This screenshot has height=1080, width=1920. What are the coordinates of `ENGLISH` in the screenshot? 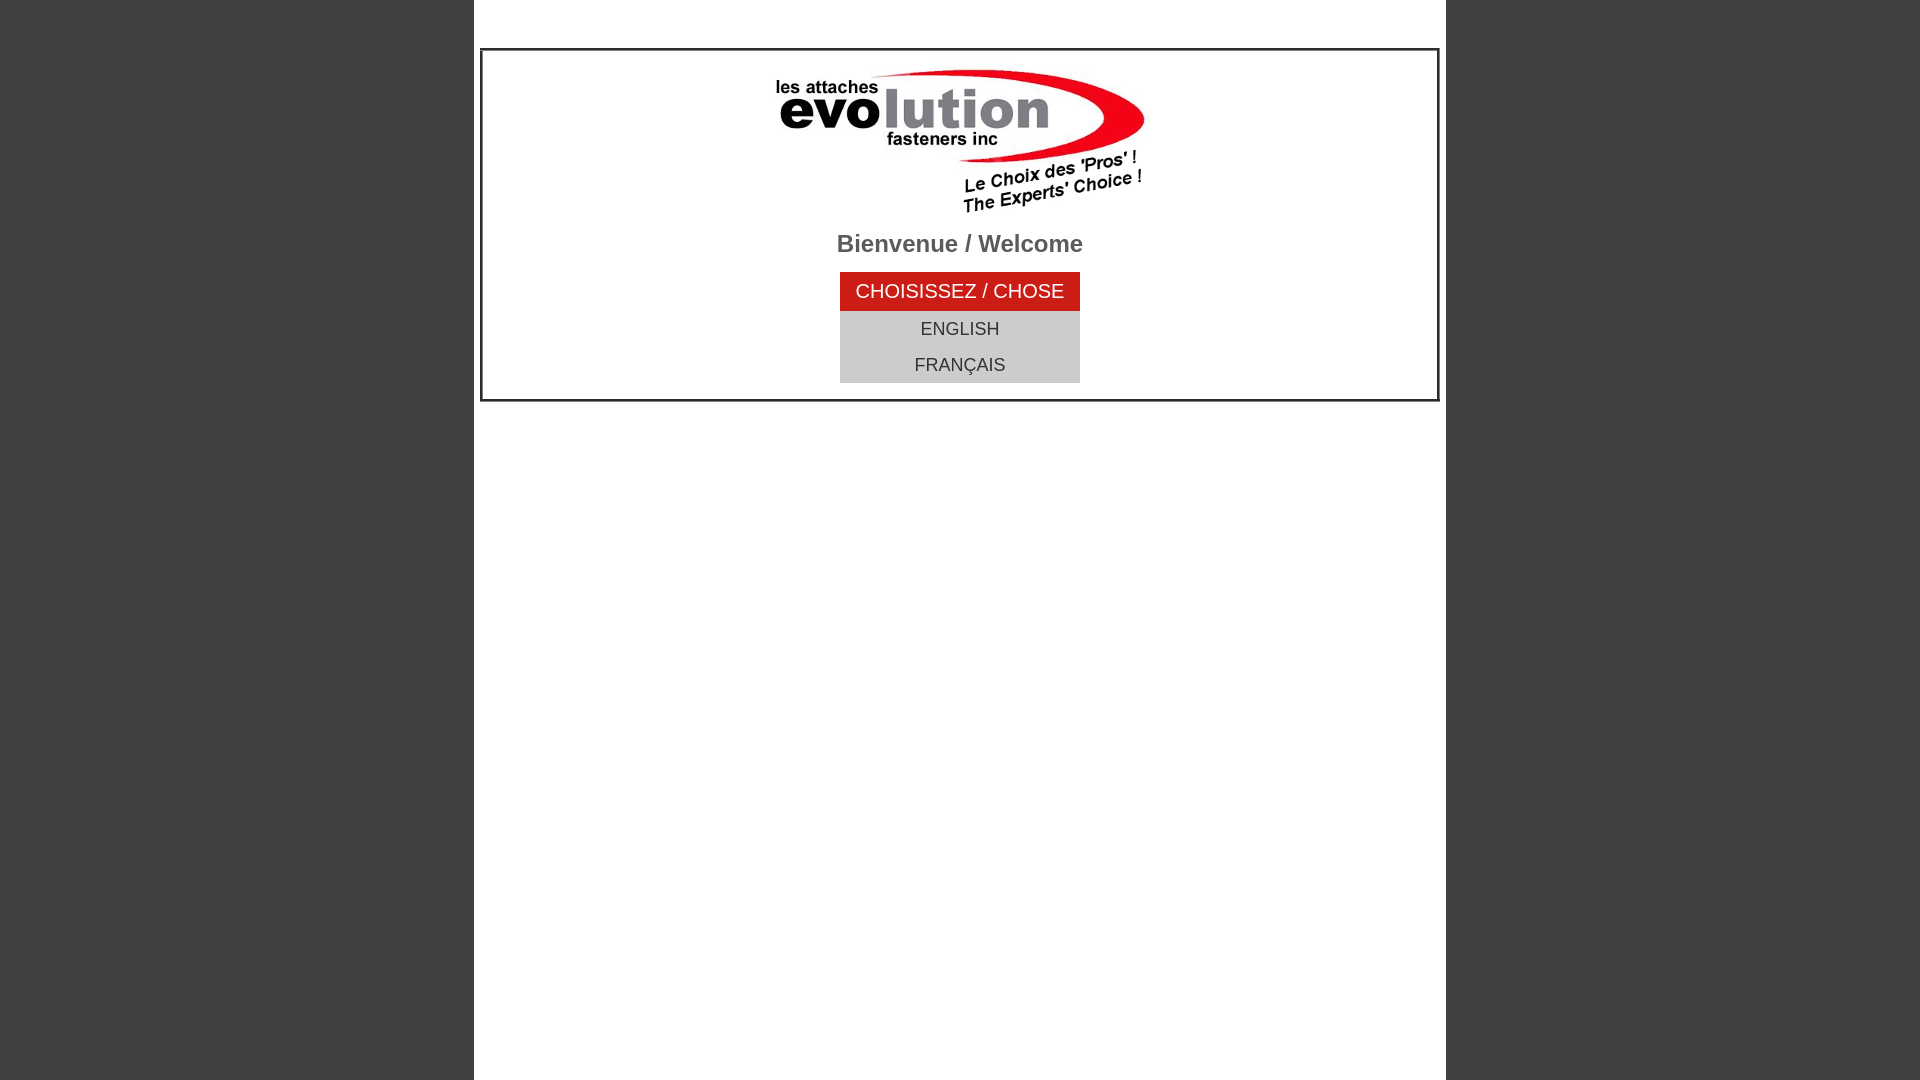 It's located at (960, 329).